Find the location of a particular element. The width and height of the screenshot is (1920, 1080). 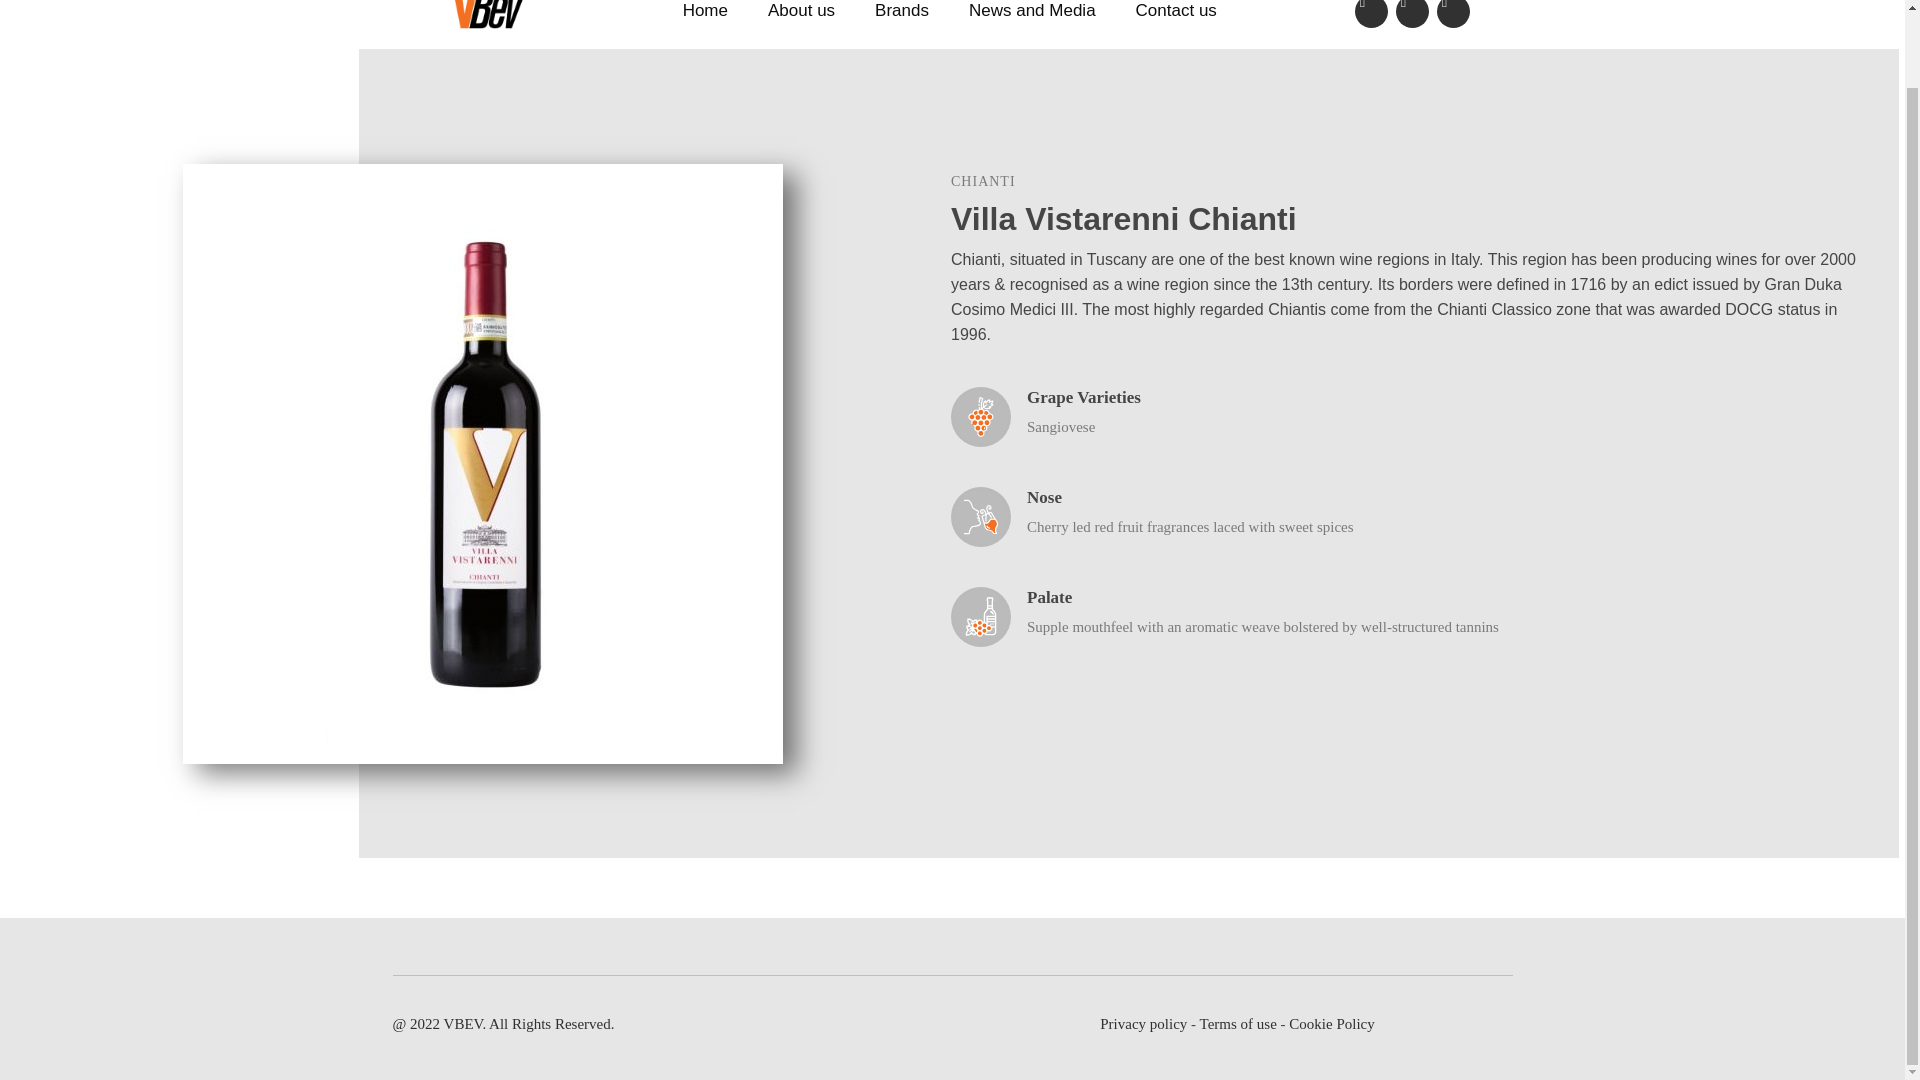

Contact us is located at coordinates (1176, 14).